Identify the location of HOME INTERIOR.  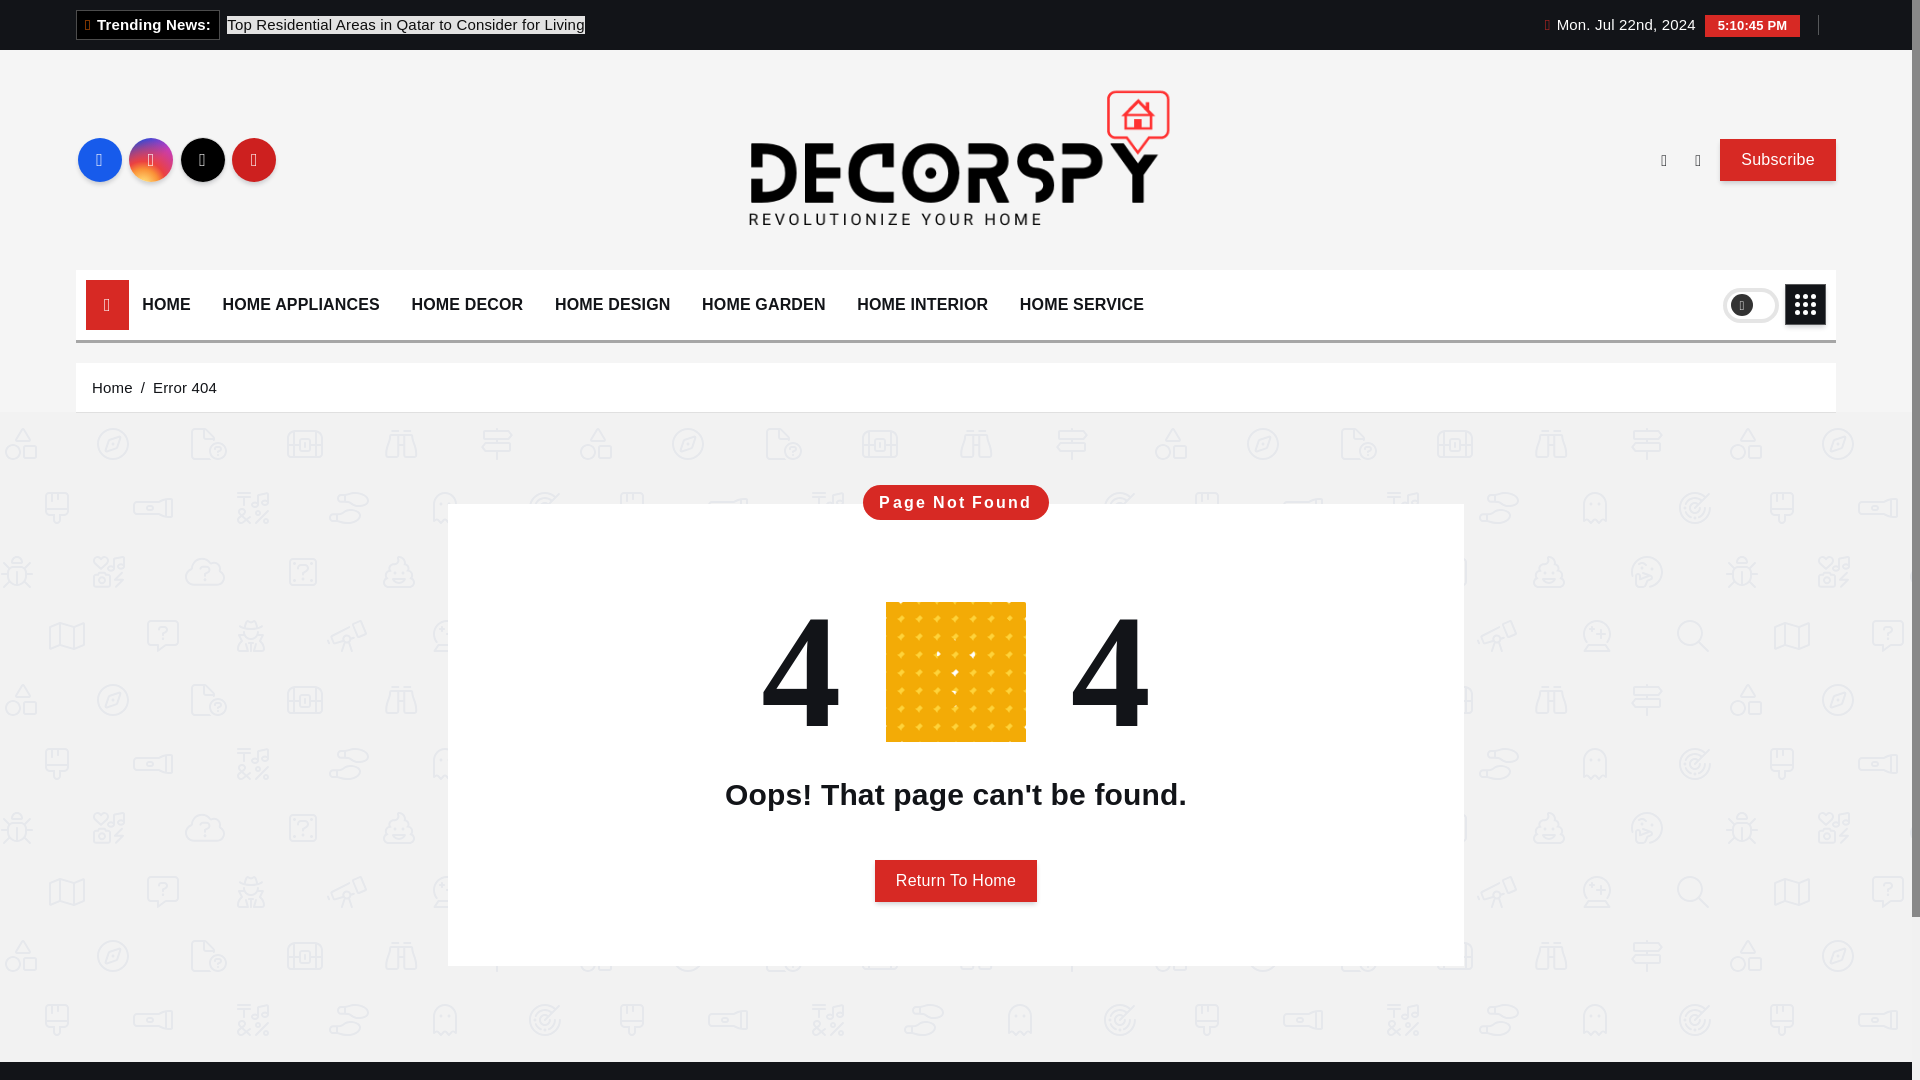
(922, 304).